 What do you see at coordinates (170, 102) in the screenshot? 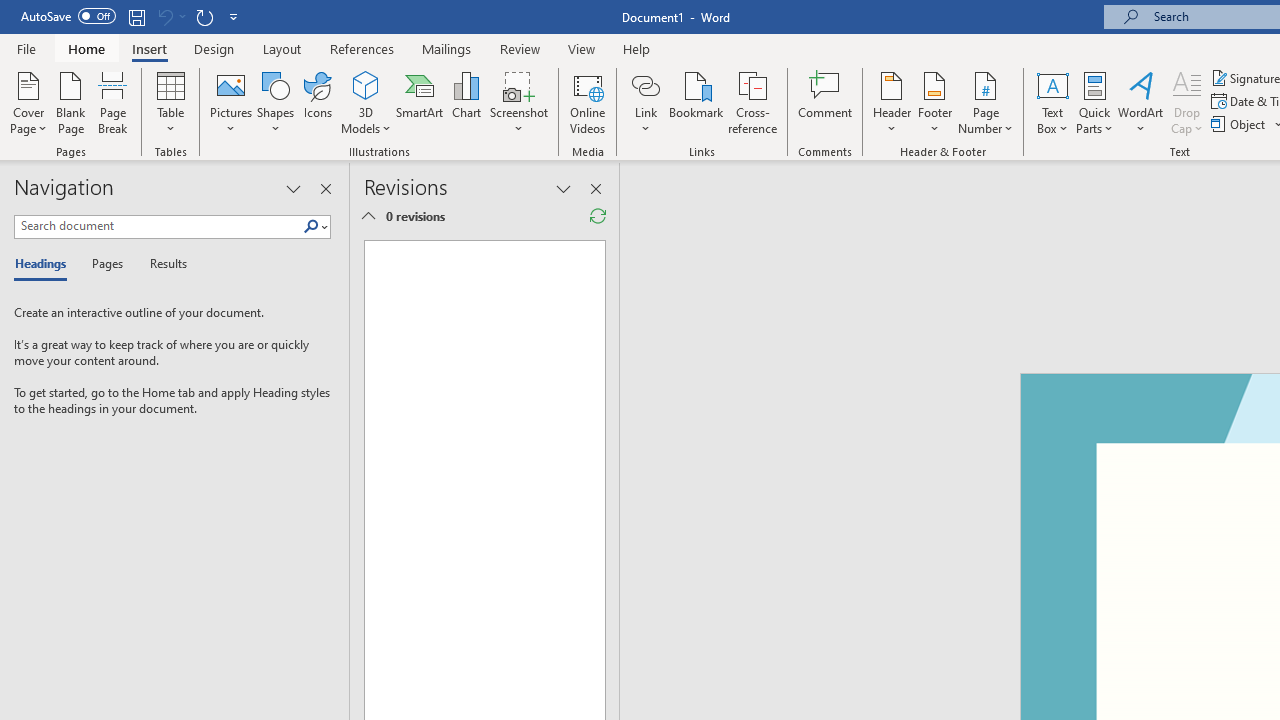
I see `Table` at bounding box center [170, 102].